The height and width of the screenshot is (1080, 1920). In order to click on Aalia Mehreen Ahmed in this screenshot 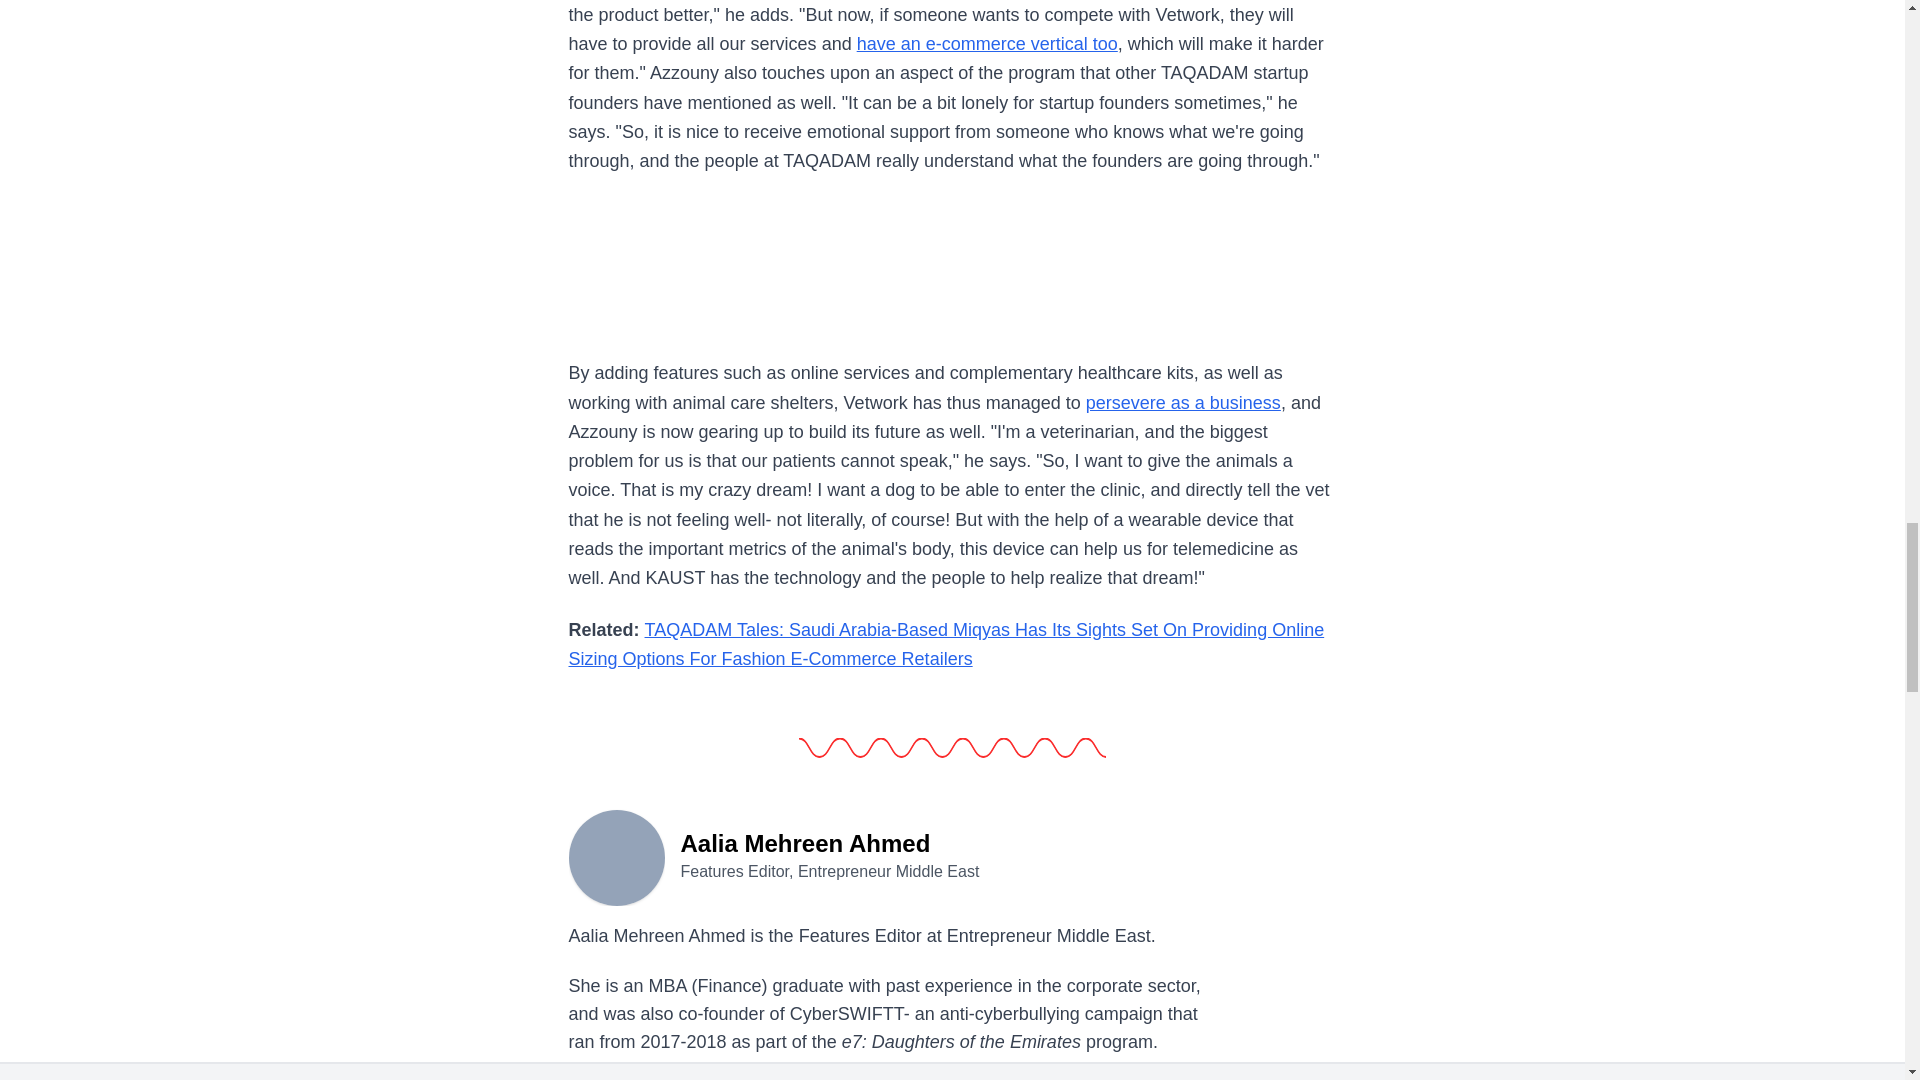, I will do `click(616, 856)`.